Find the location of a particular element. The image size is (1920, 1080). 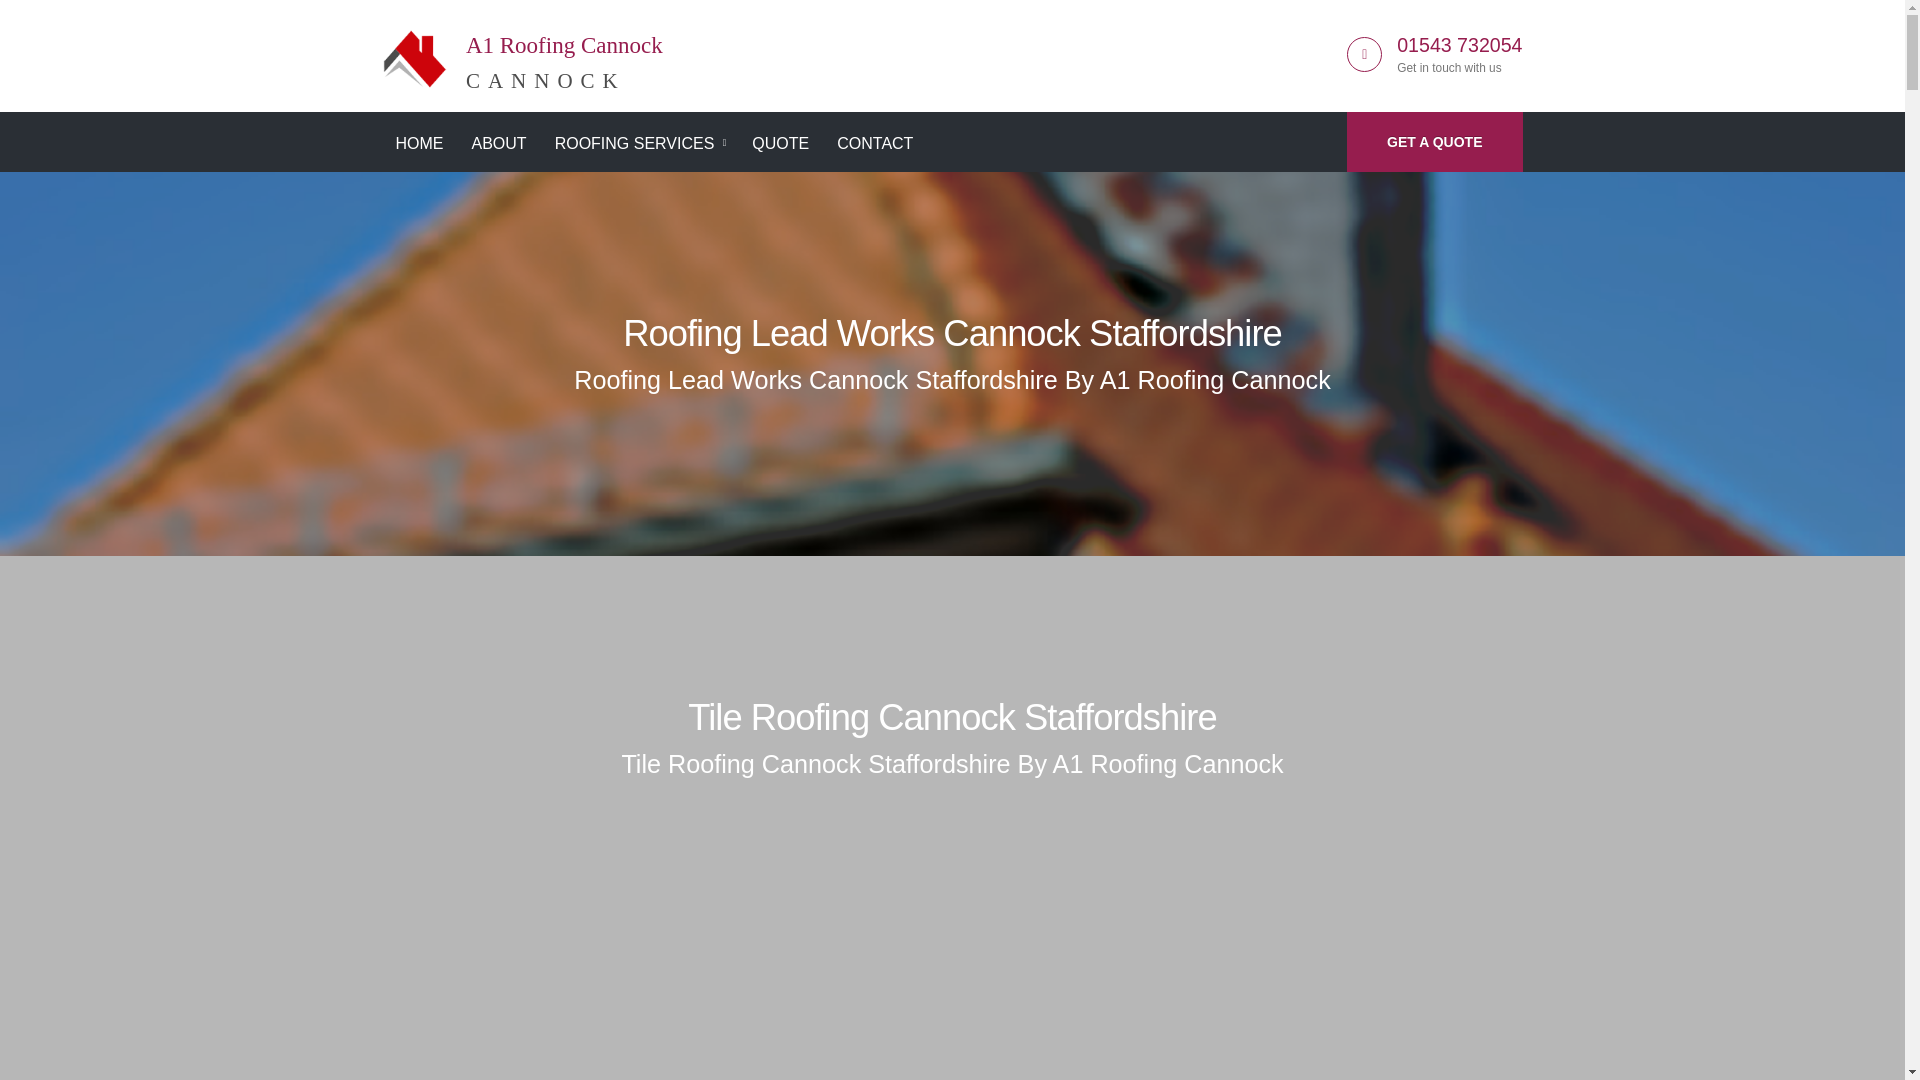

ABOUT is located at coordinates (498, 144).